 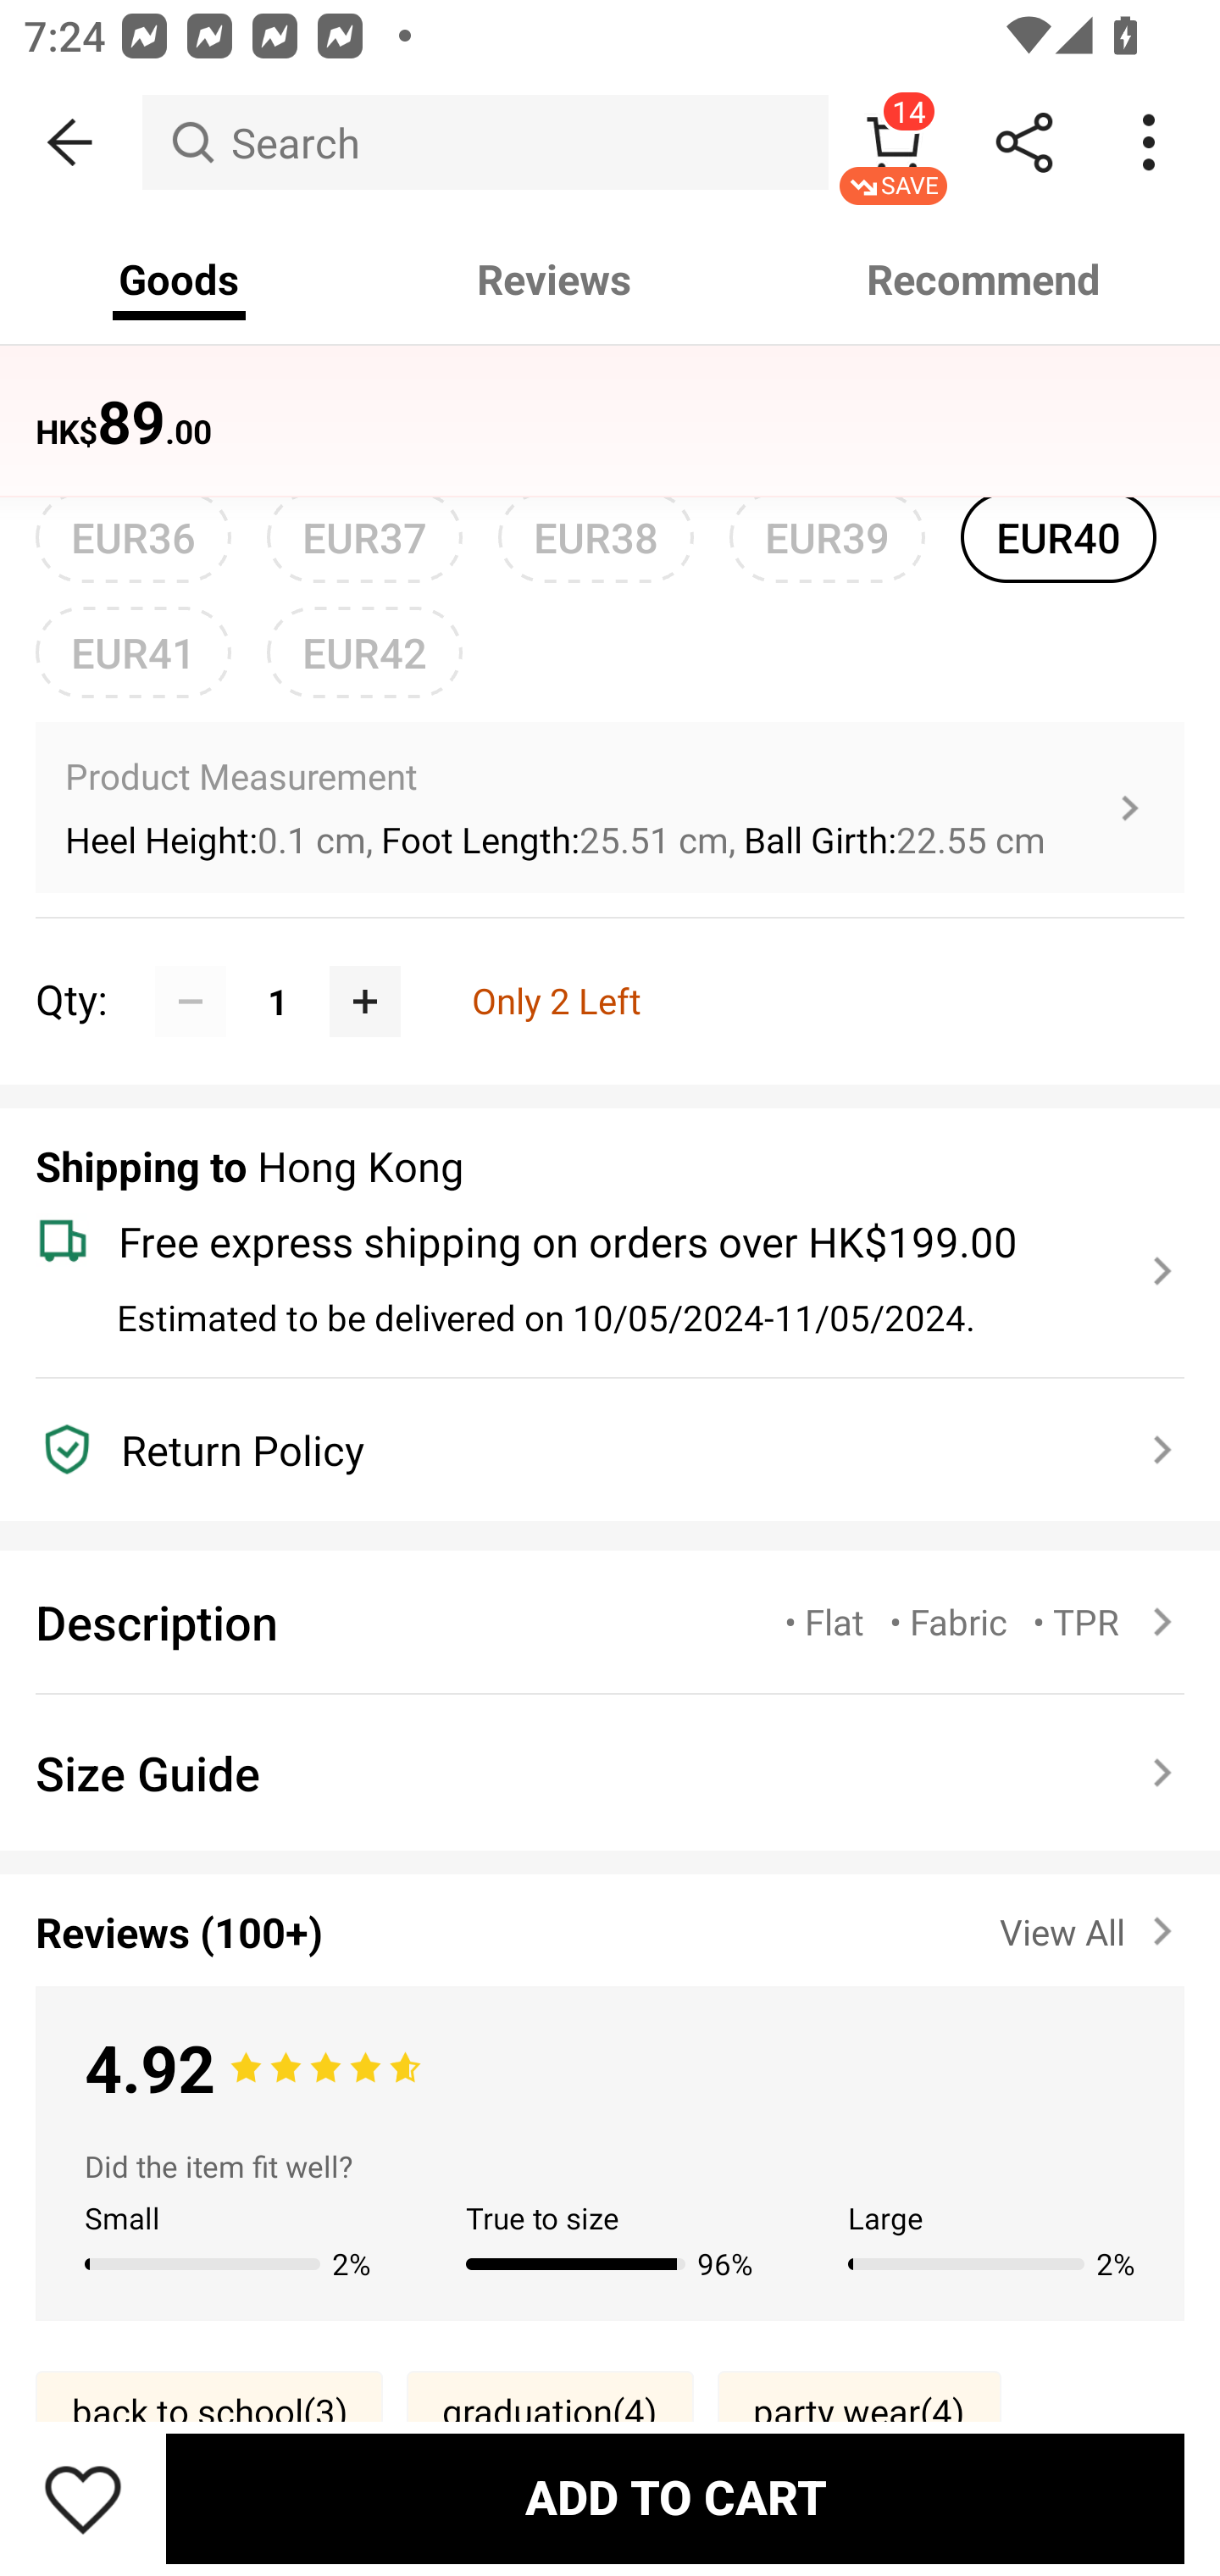 What do you see at coordinates (591, 1450) in the screenshot?
I see `Return Policy` at bounding box center [591, 1450].